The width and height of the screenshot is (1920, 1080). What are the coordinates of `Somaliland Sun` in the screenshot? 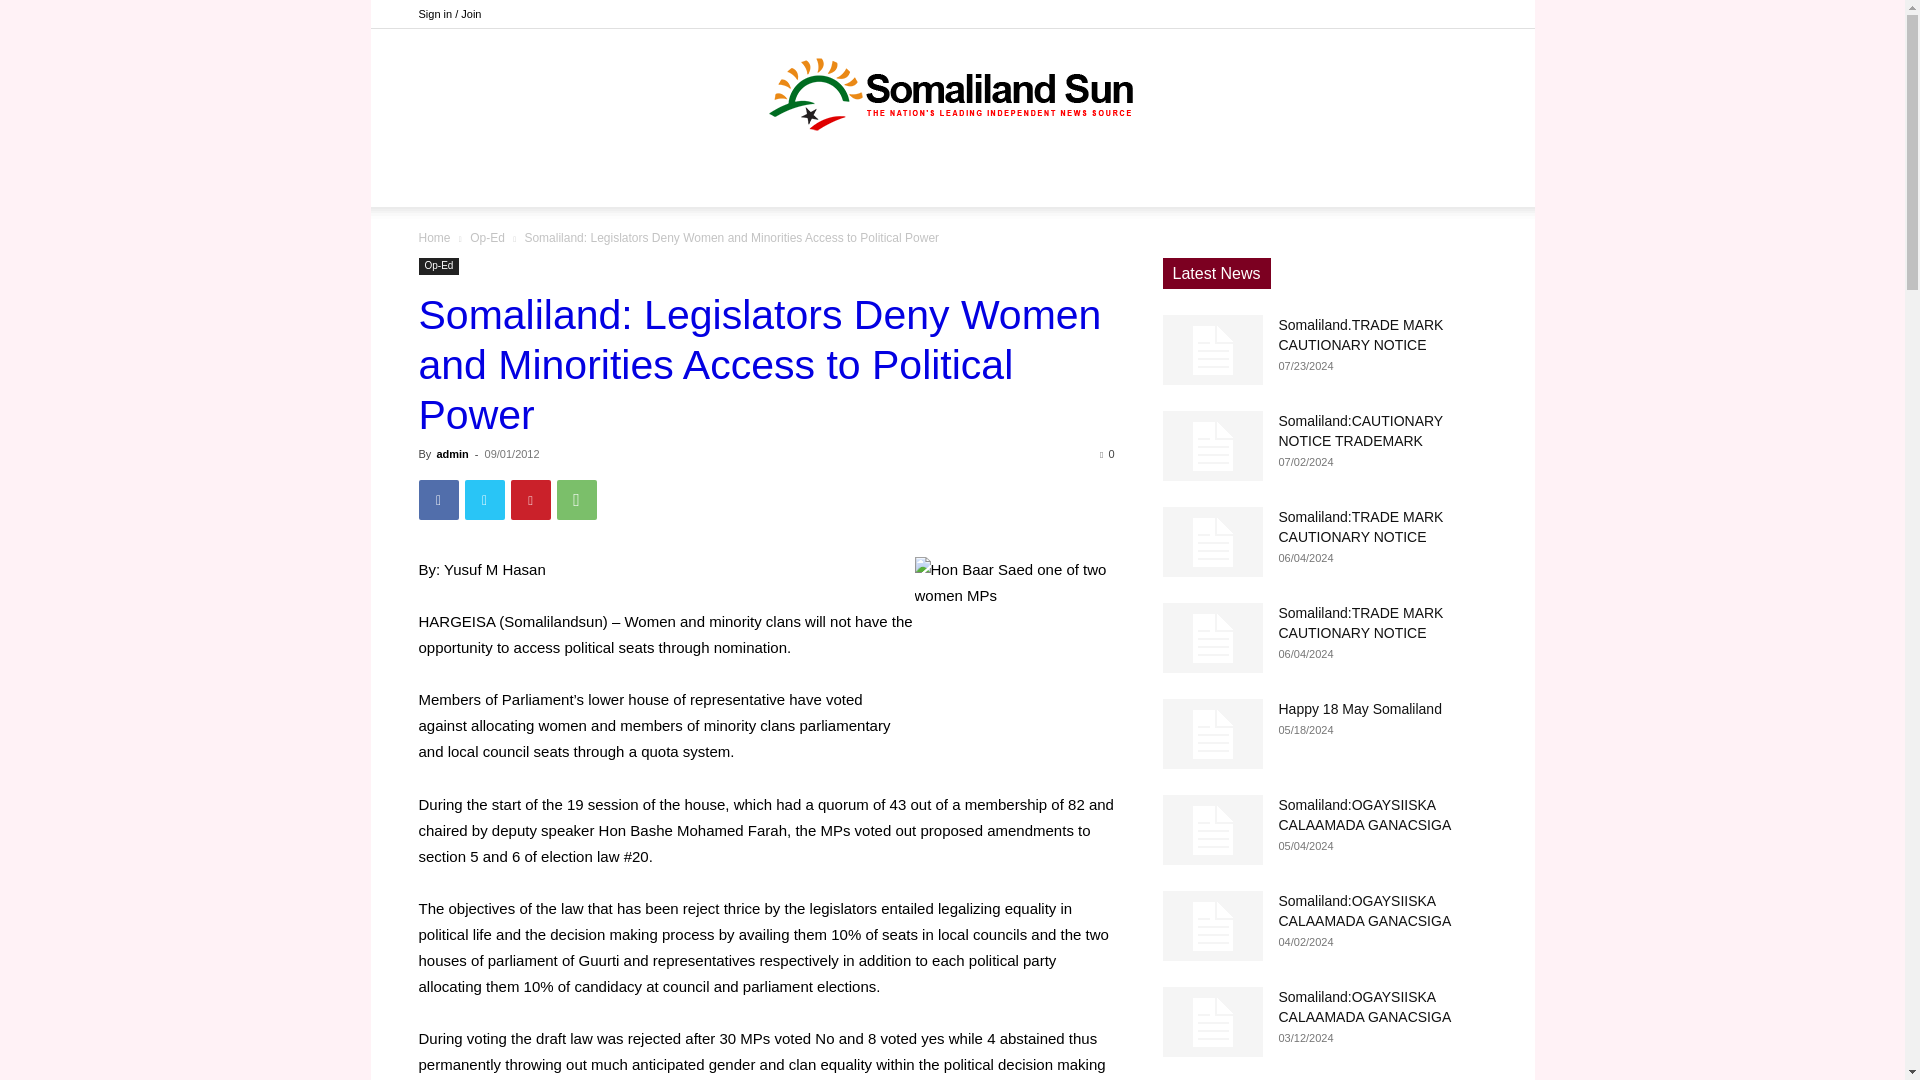 It's located at (952, 94).